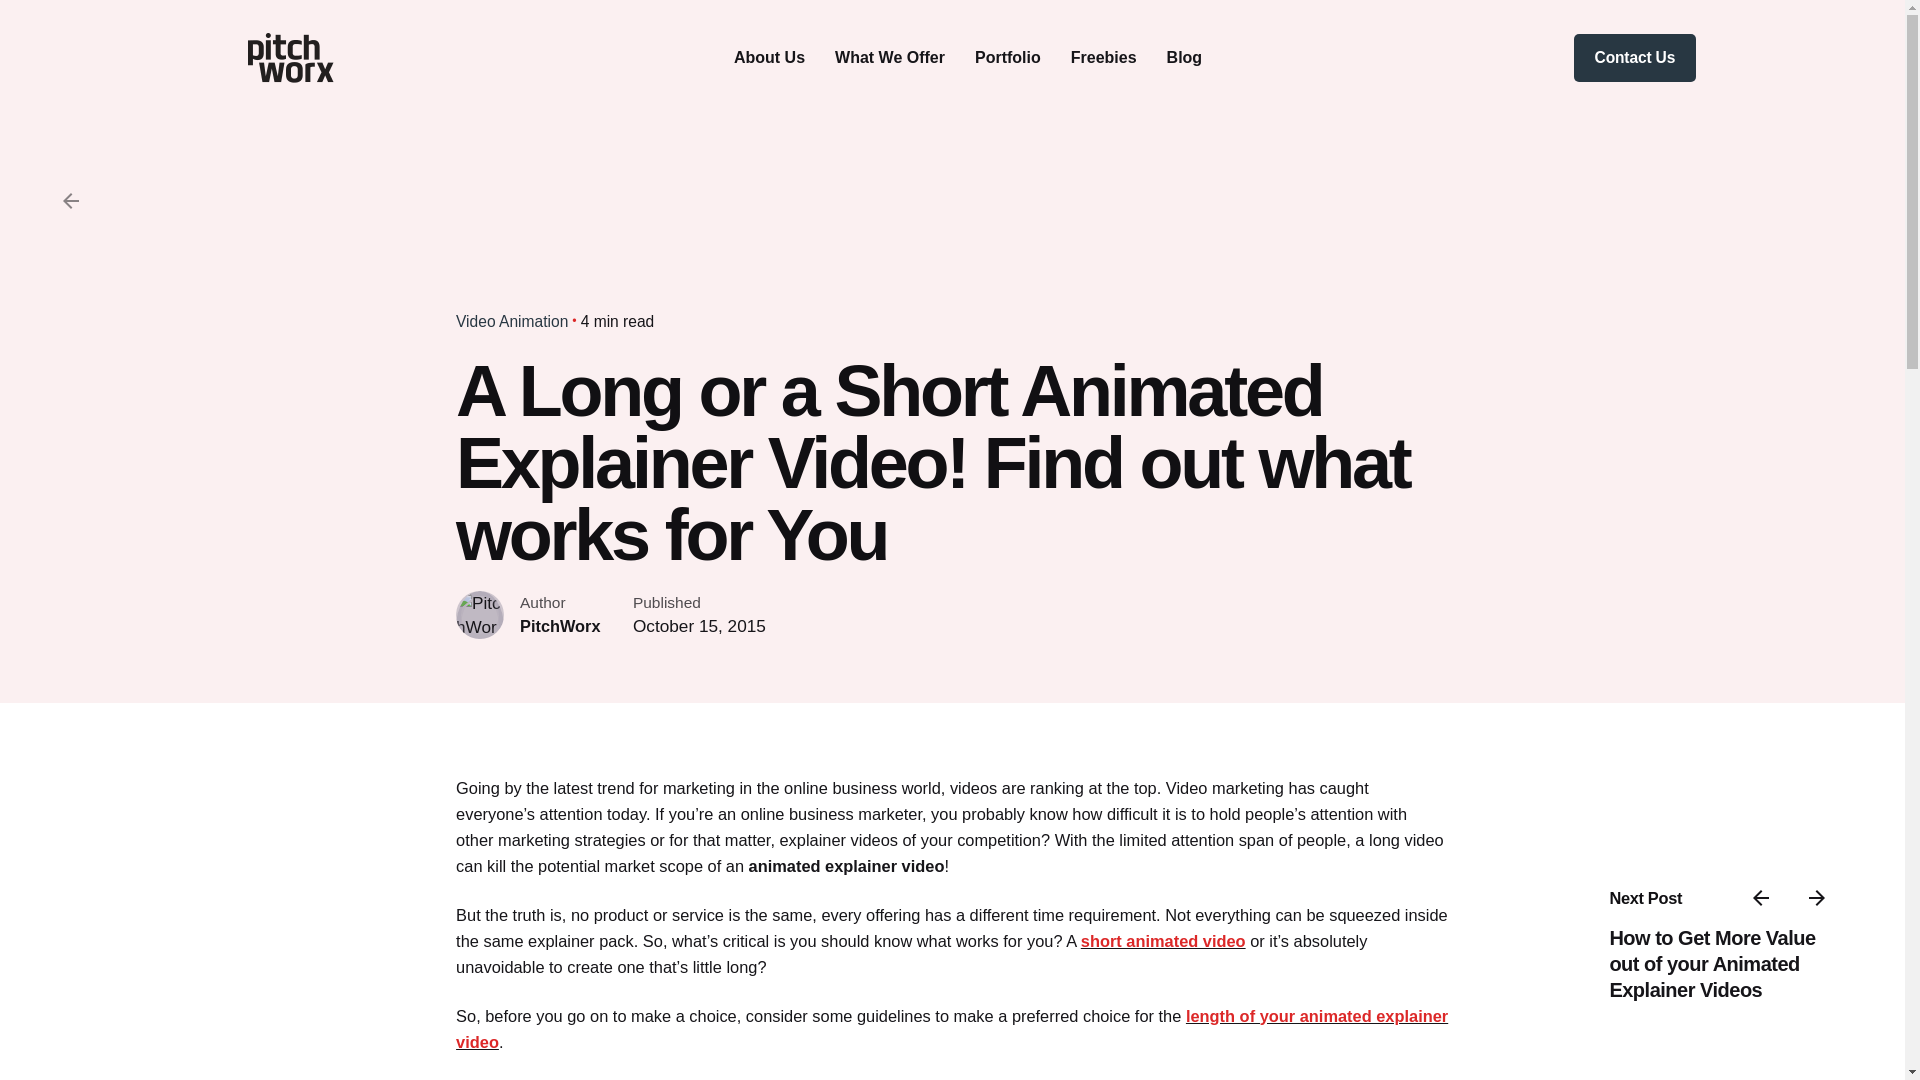 This screenshot has height=1080, width=1920. I want to click on Blog, so click(1185, 57).